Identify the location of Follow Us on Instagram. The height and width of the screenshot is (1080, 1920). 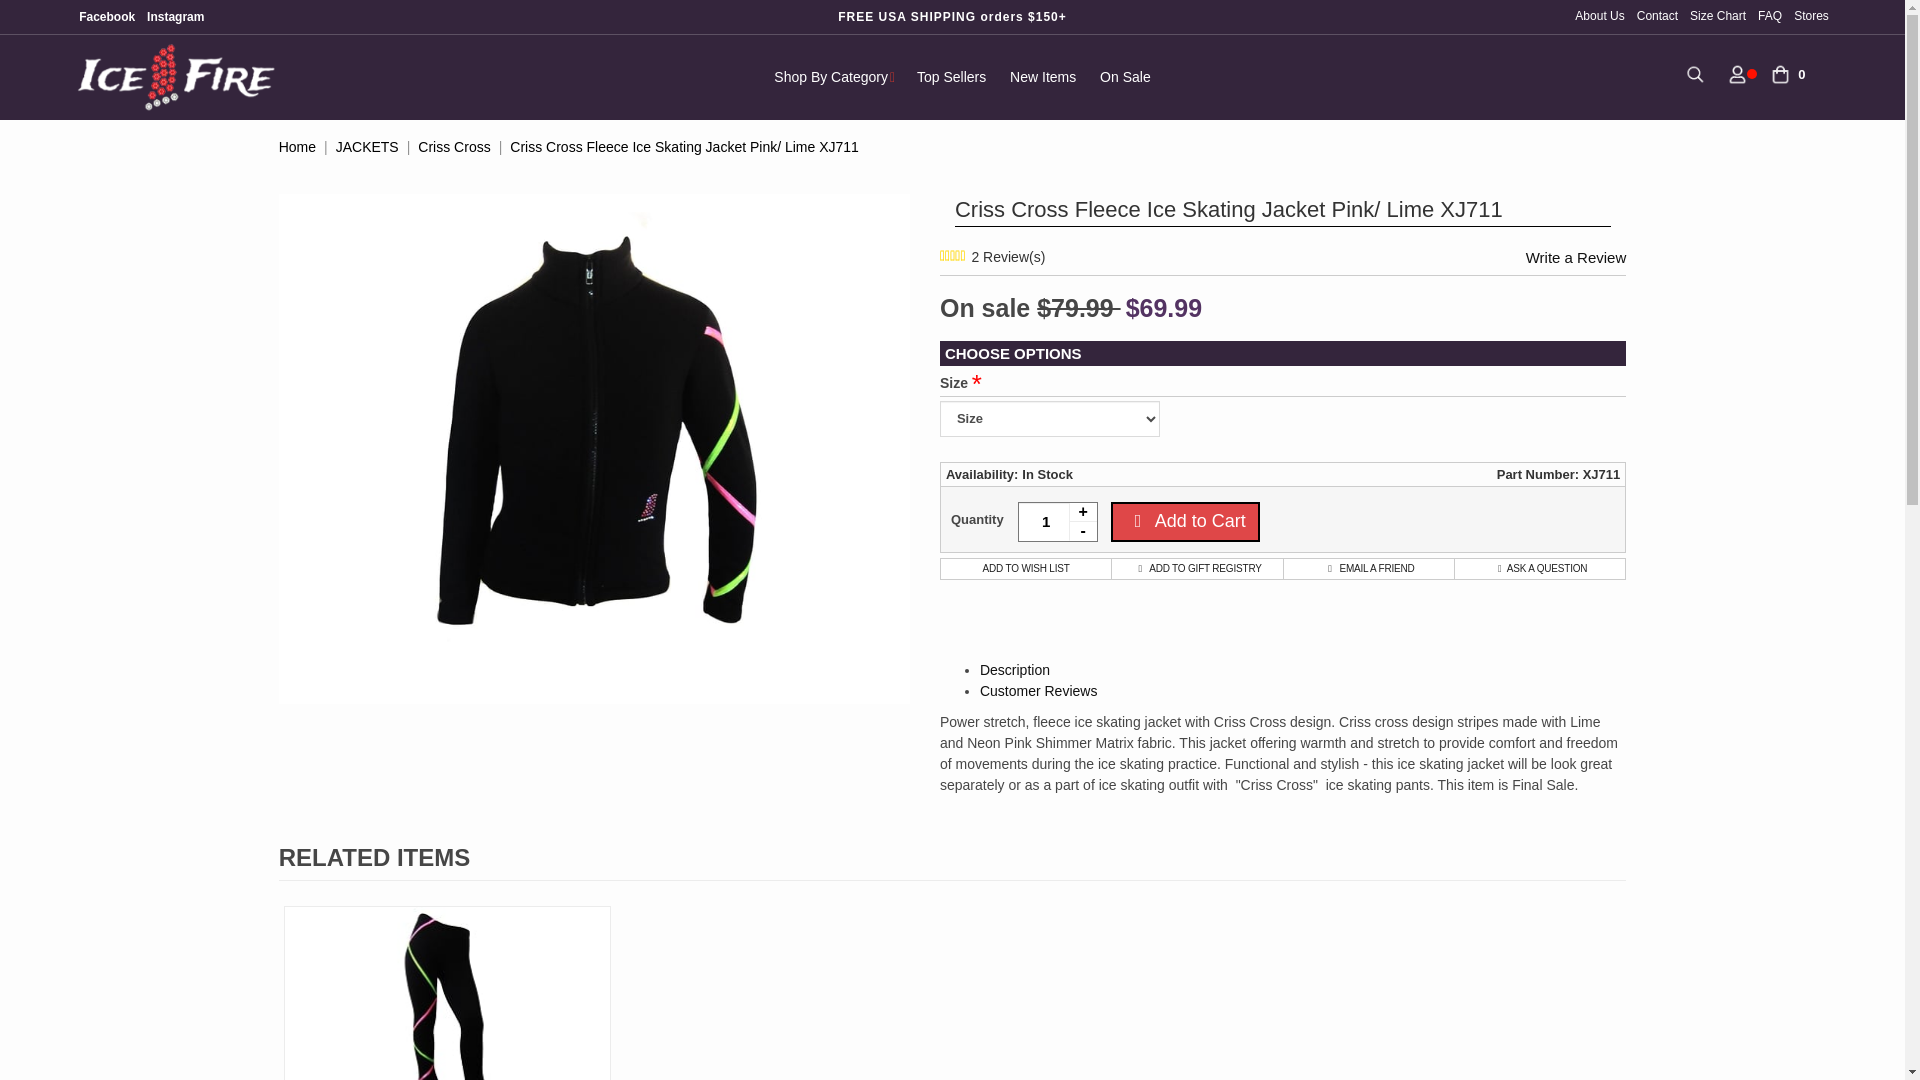
(174, 16).